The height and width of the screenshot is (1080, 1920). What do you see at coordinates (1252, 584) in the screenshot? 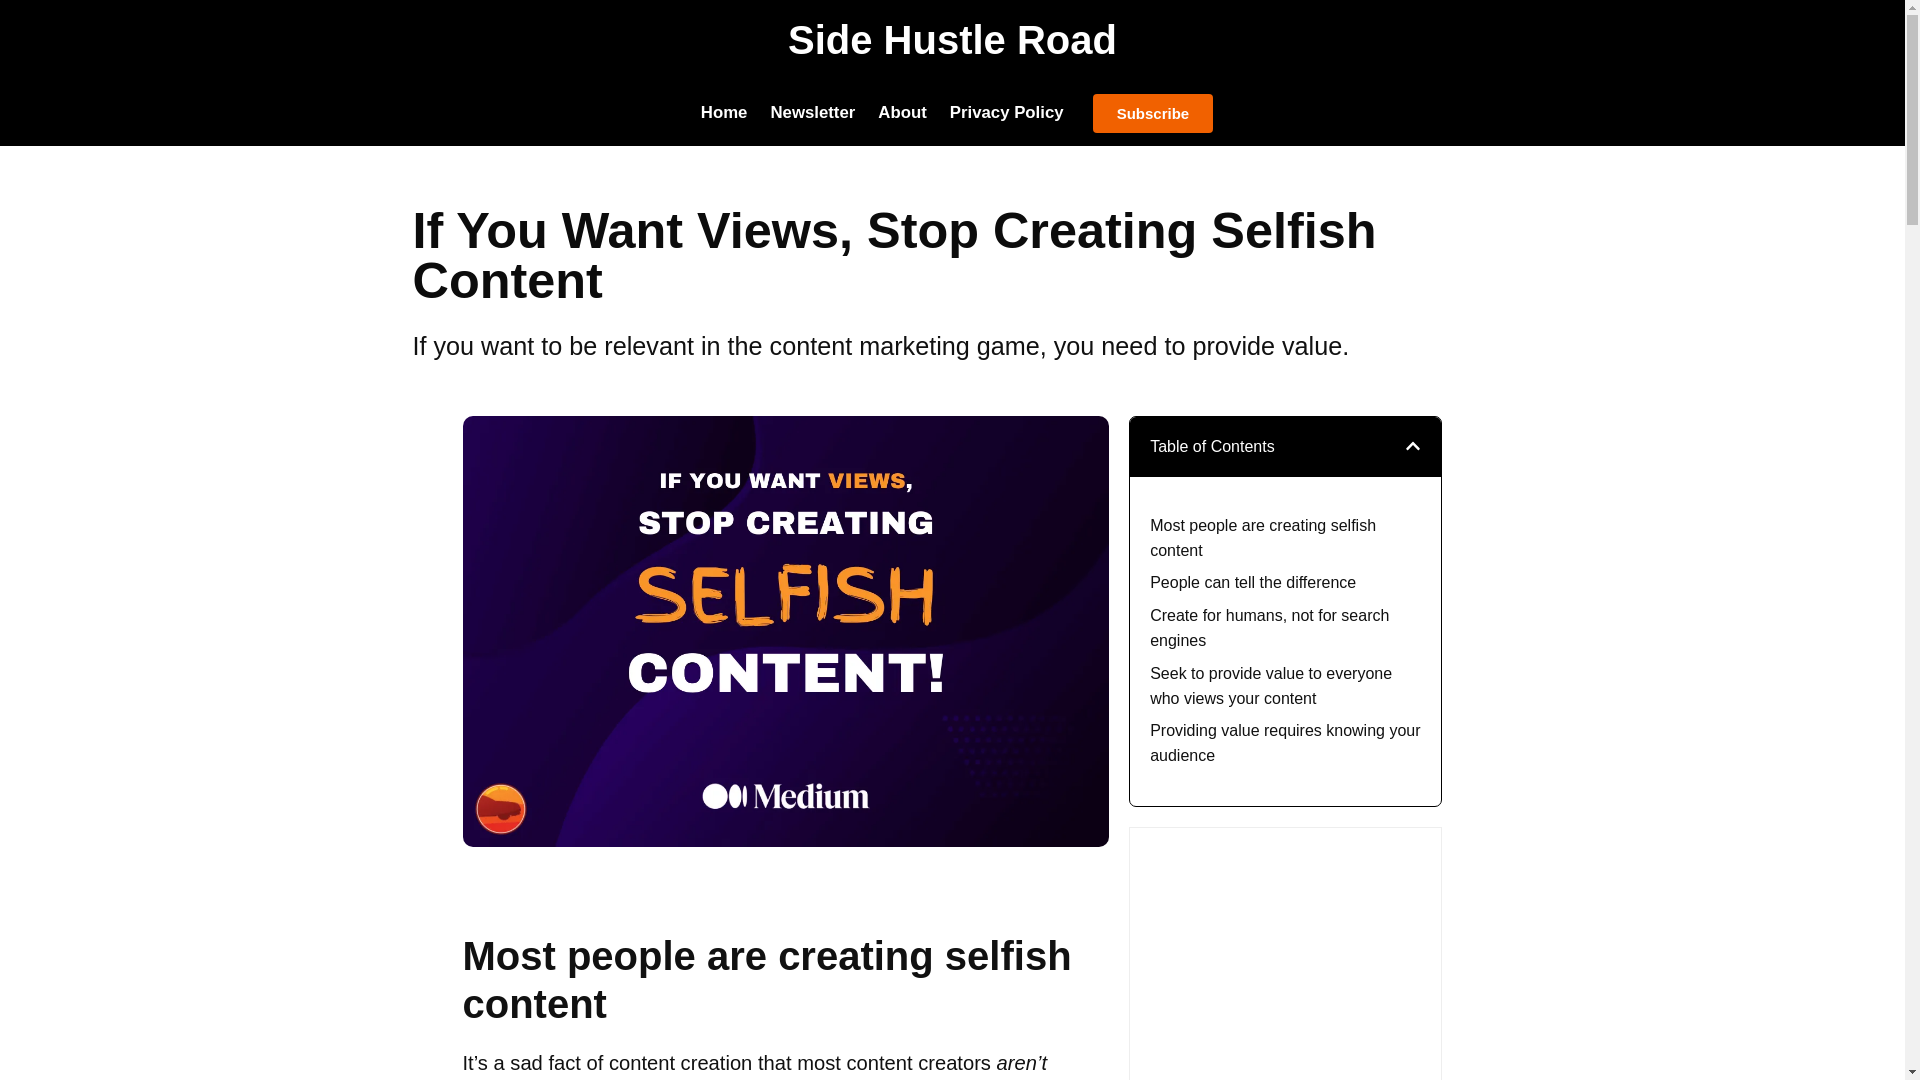
I see `People can tell the difference` at bounding box center [1252, 584].